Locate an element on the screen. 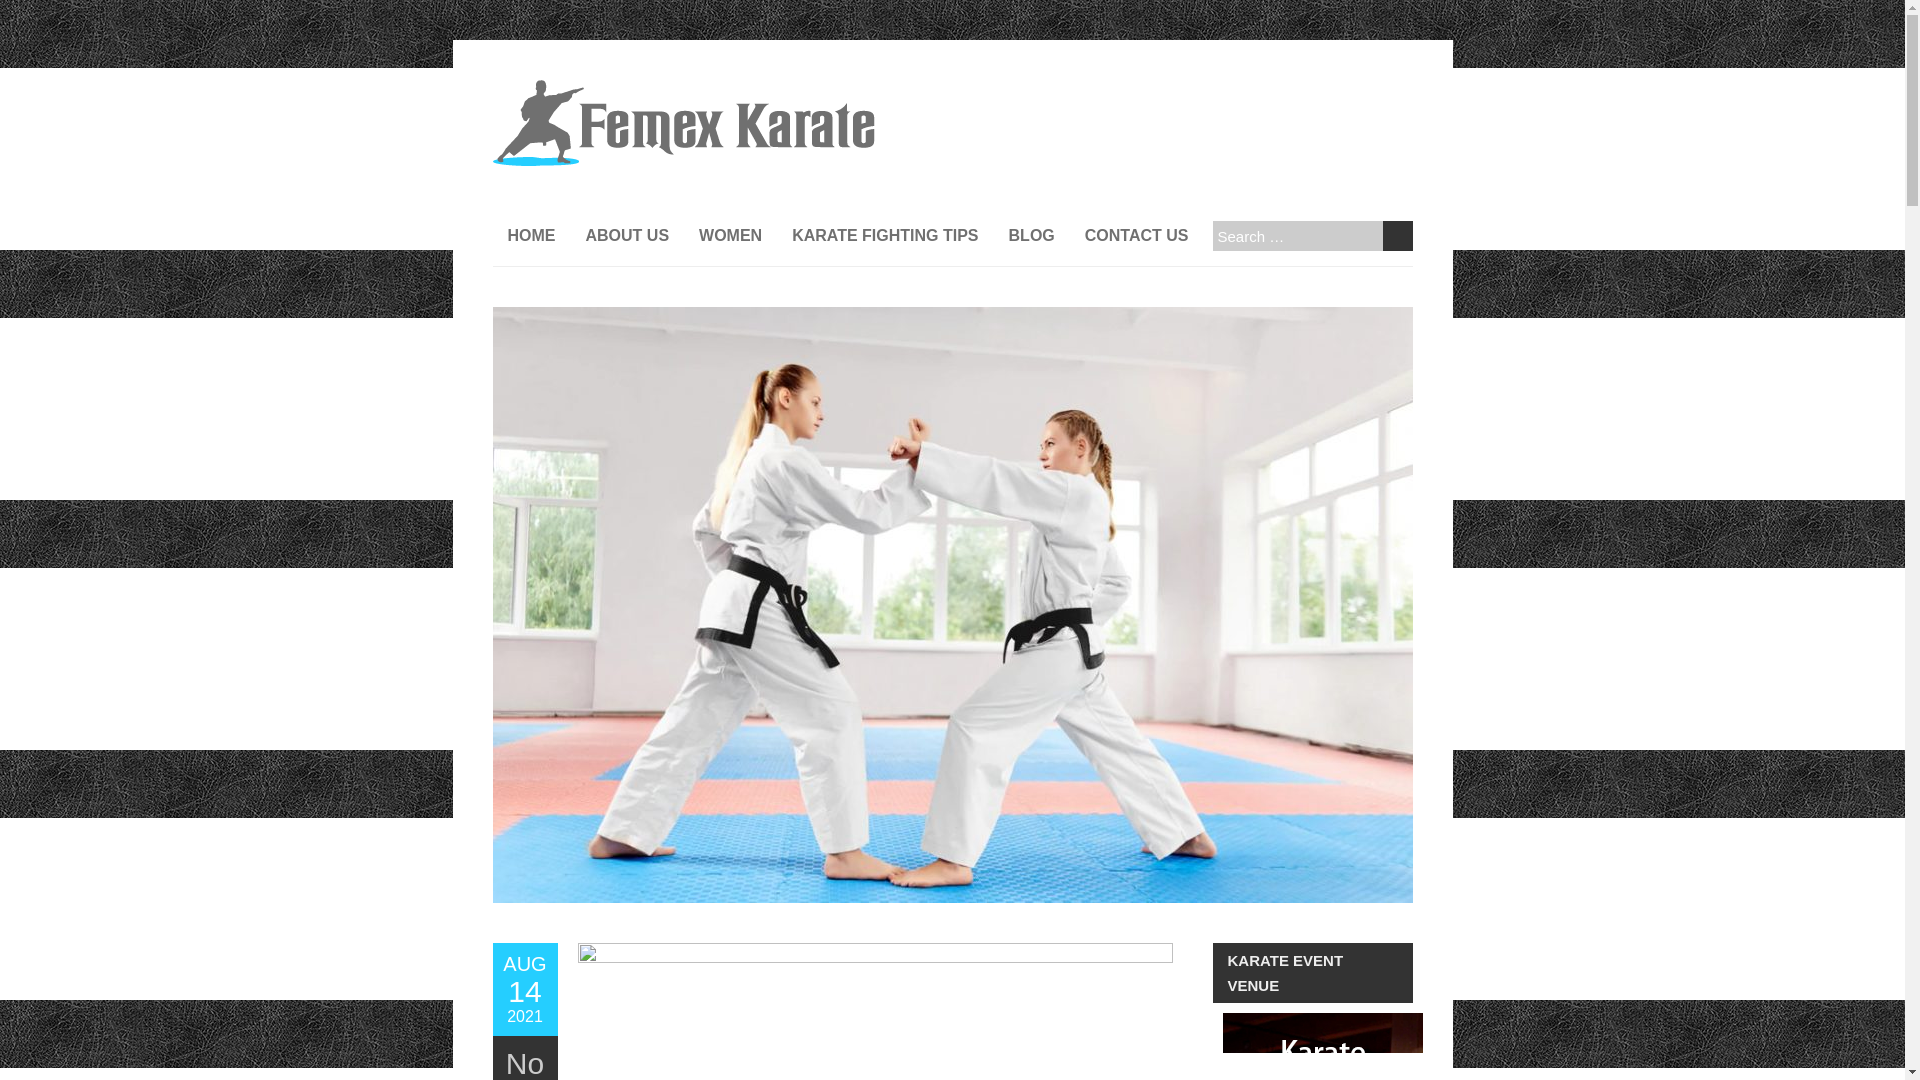  WOMEN is located at coordinates (730, 236).